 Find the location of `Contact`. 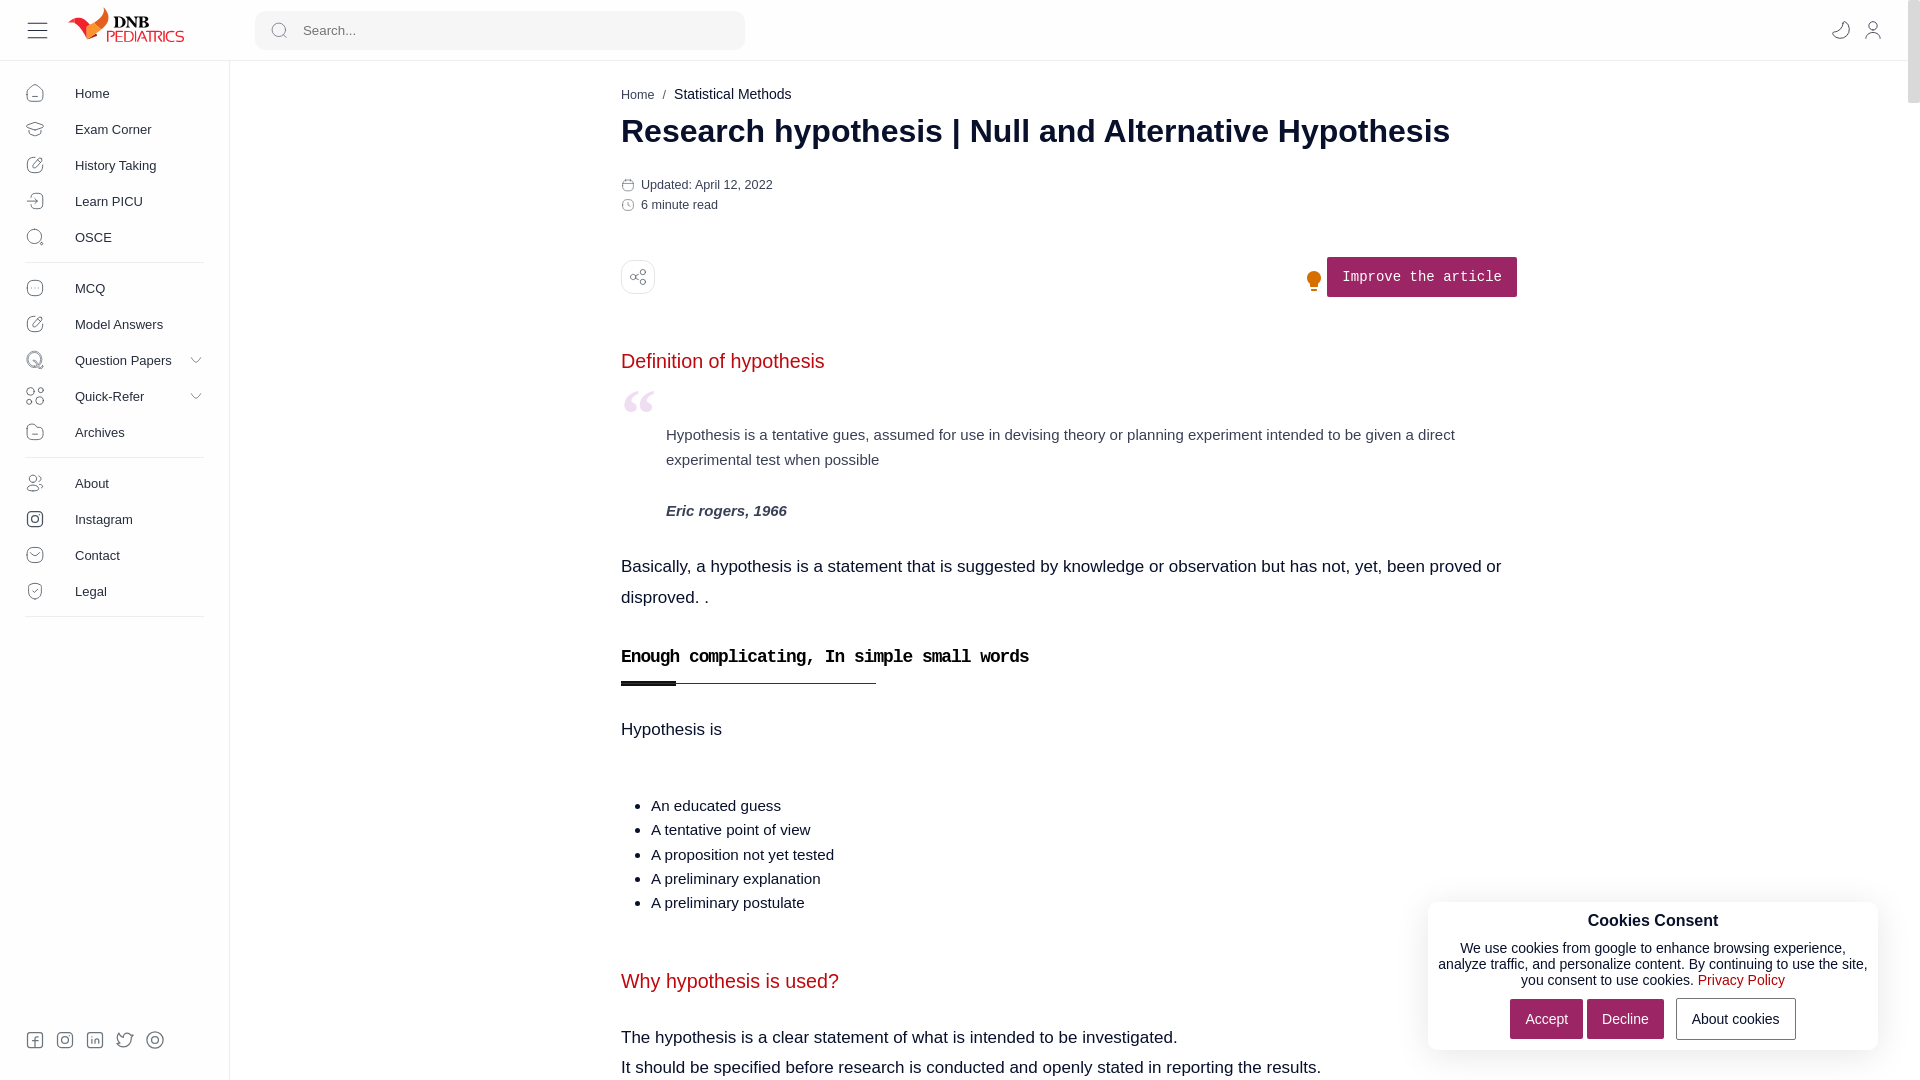

Contact is located at coordinates (114, 554).